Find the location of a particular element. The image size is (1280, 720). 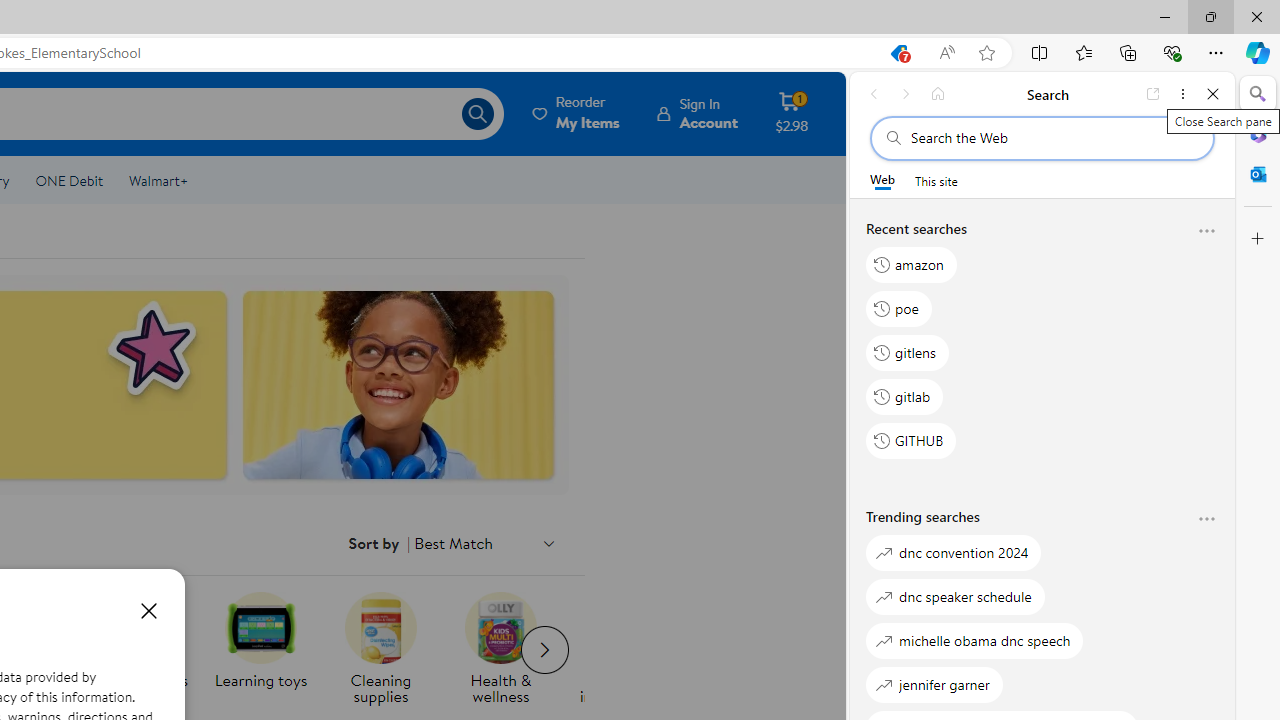

Web scope is located at coordinates (882, 180).